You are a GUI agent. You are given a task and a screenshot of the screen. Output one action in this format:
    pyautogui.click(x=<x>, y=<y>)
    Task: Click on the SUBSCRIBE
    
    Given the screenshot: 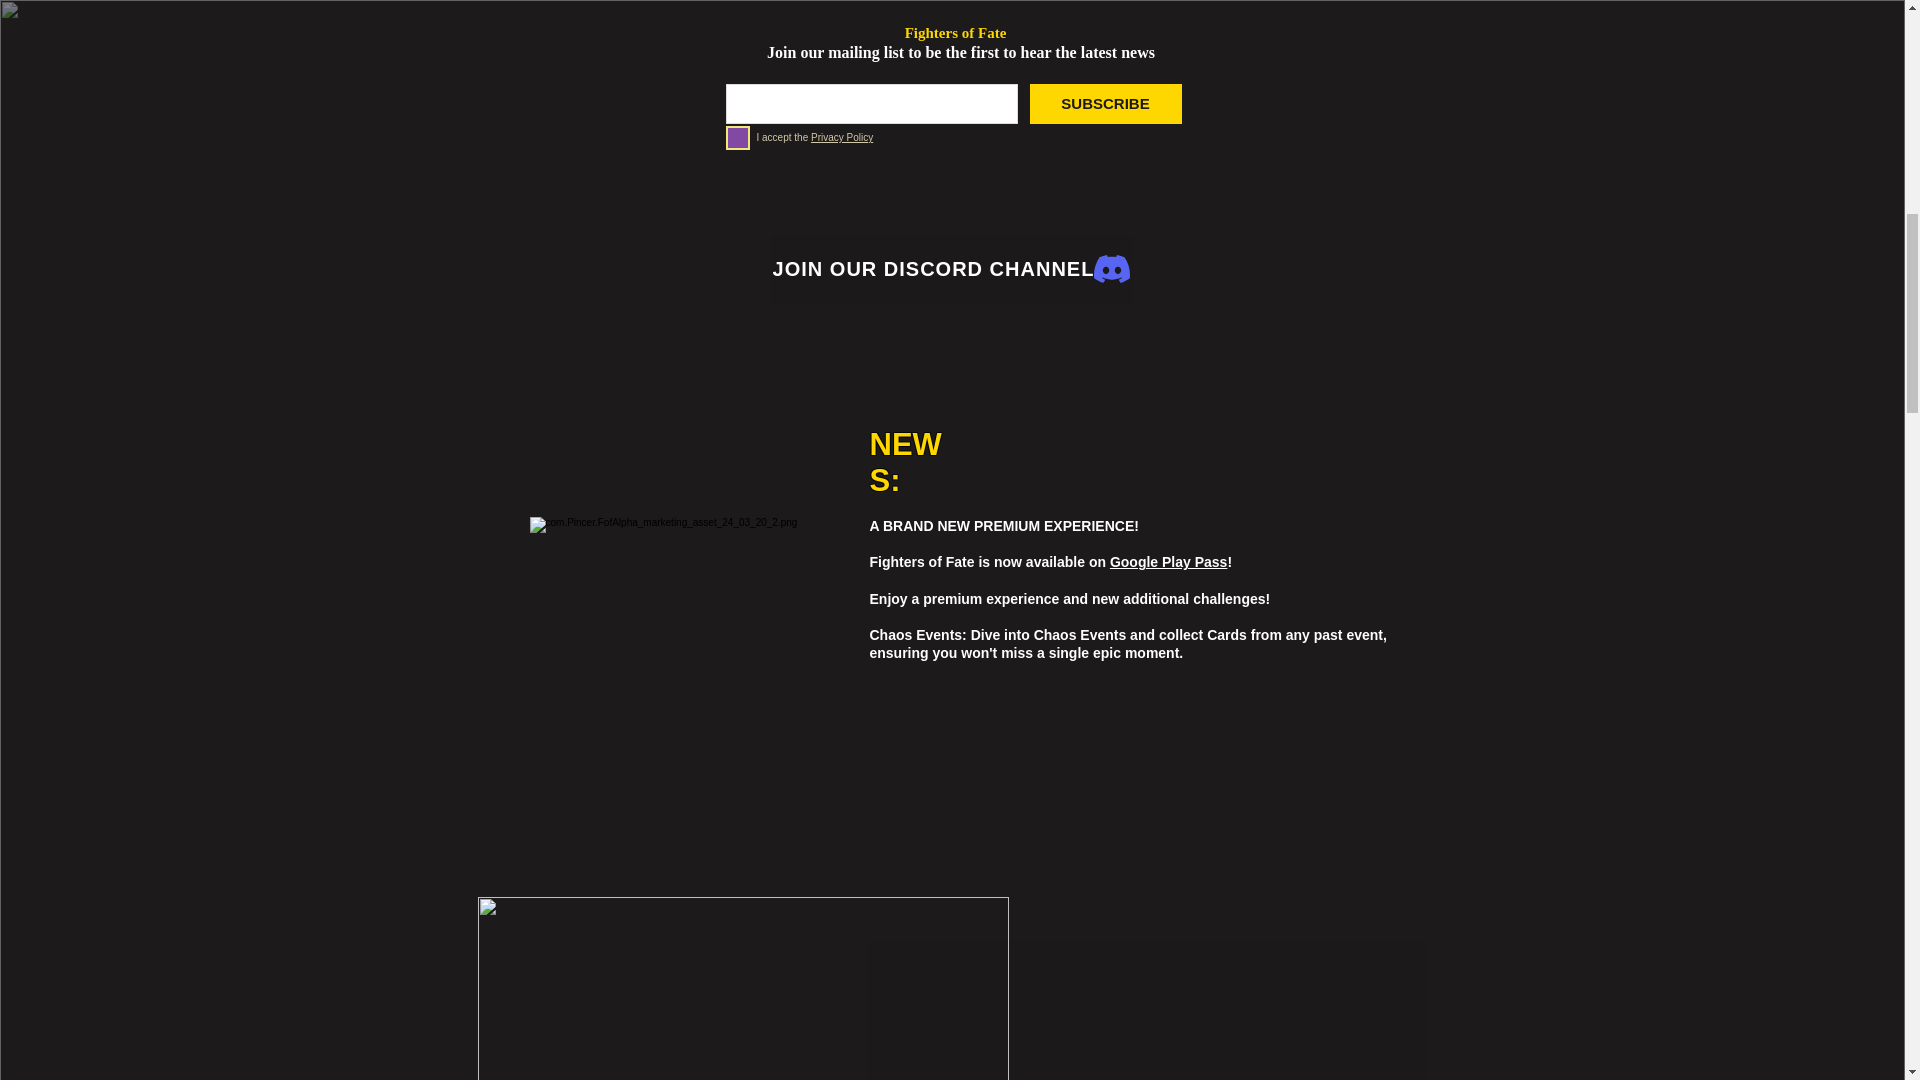 What is the action you would take?
    pyautogui.click(x=1106, y=104)
    